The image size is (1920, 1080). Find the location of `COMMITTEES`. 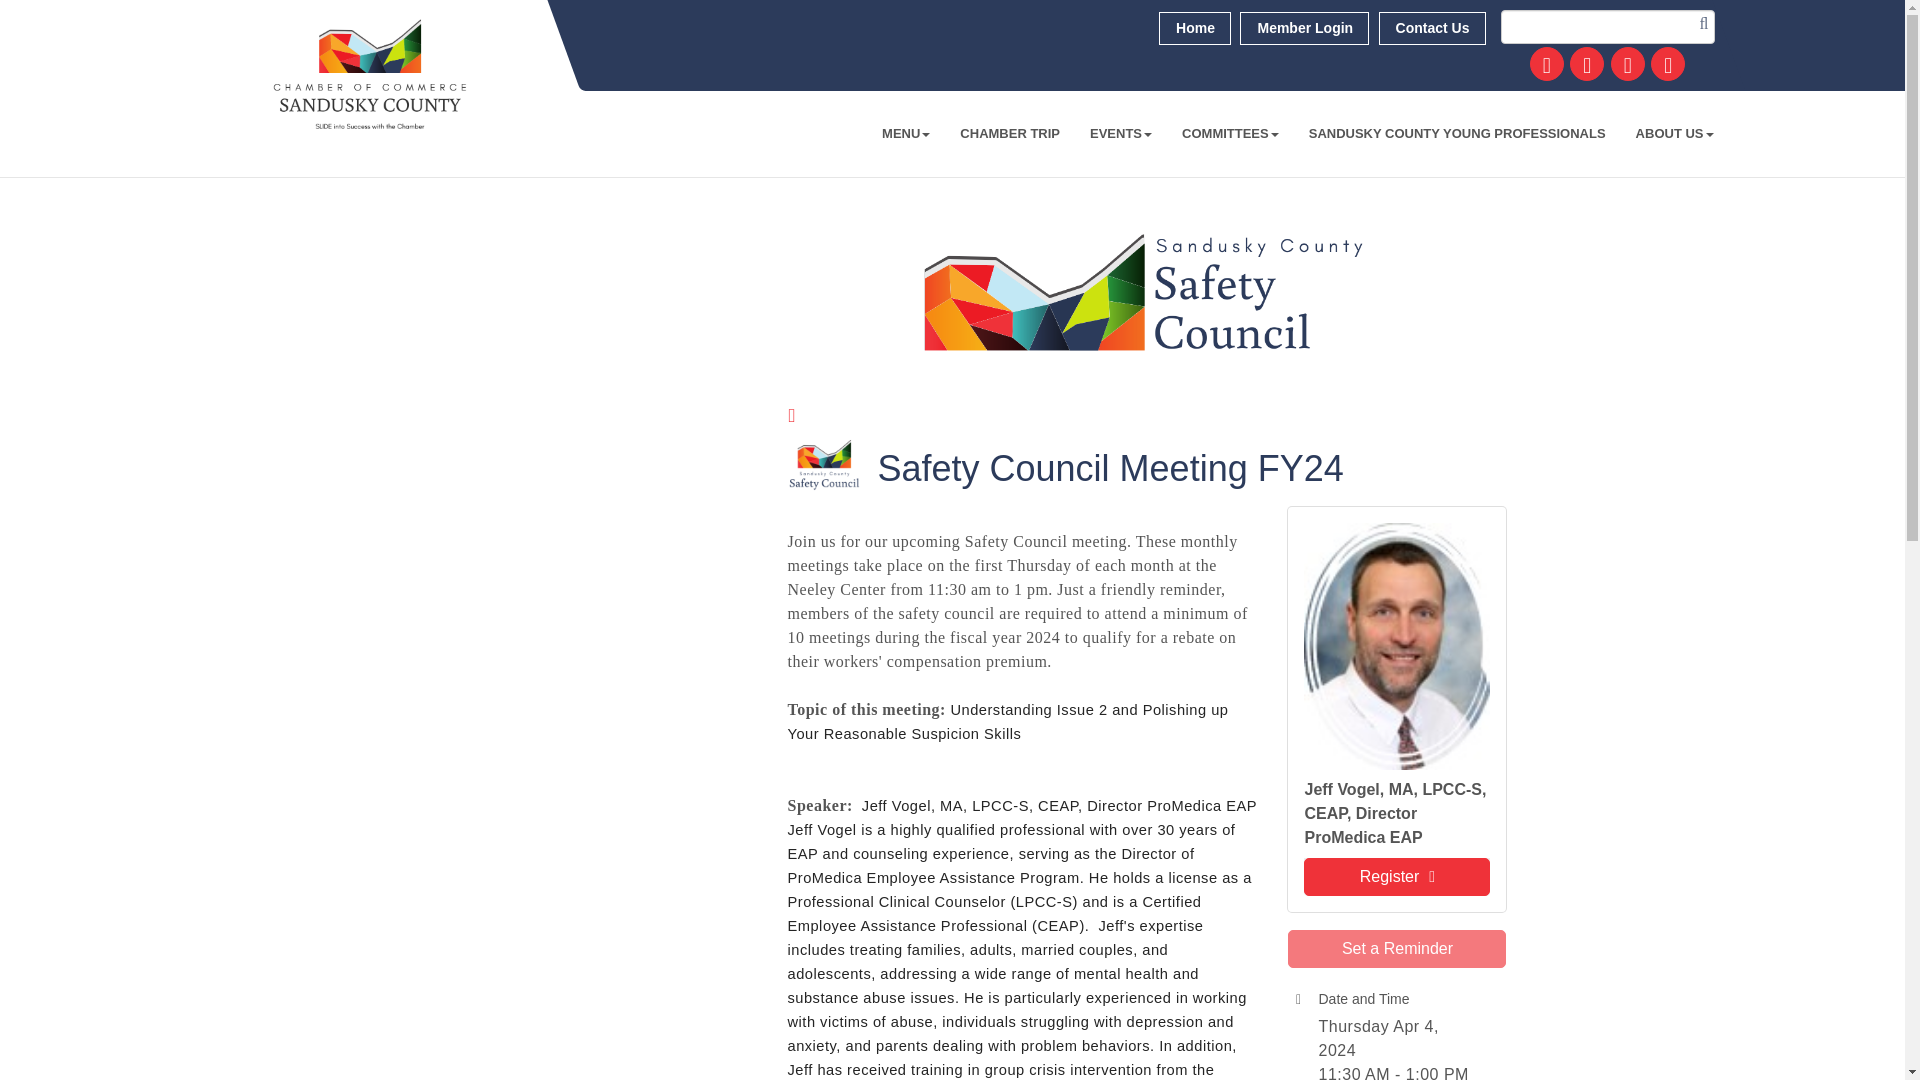

COMMITTEES is located at coordinates (1230, 134).